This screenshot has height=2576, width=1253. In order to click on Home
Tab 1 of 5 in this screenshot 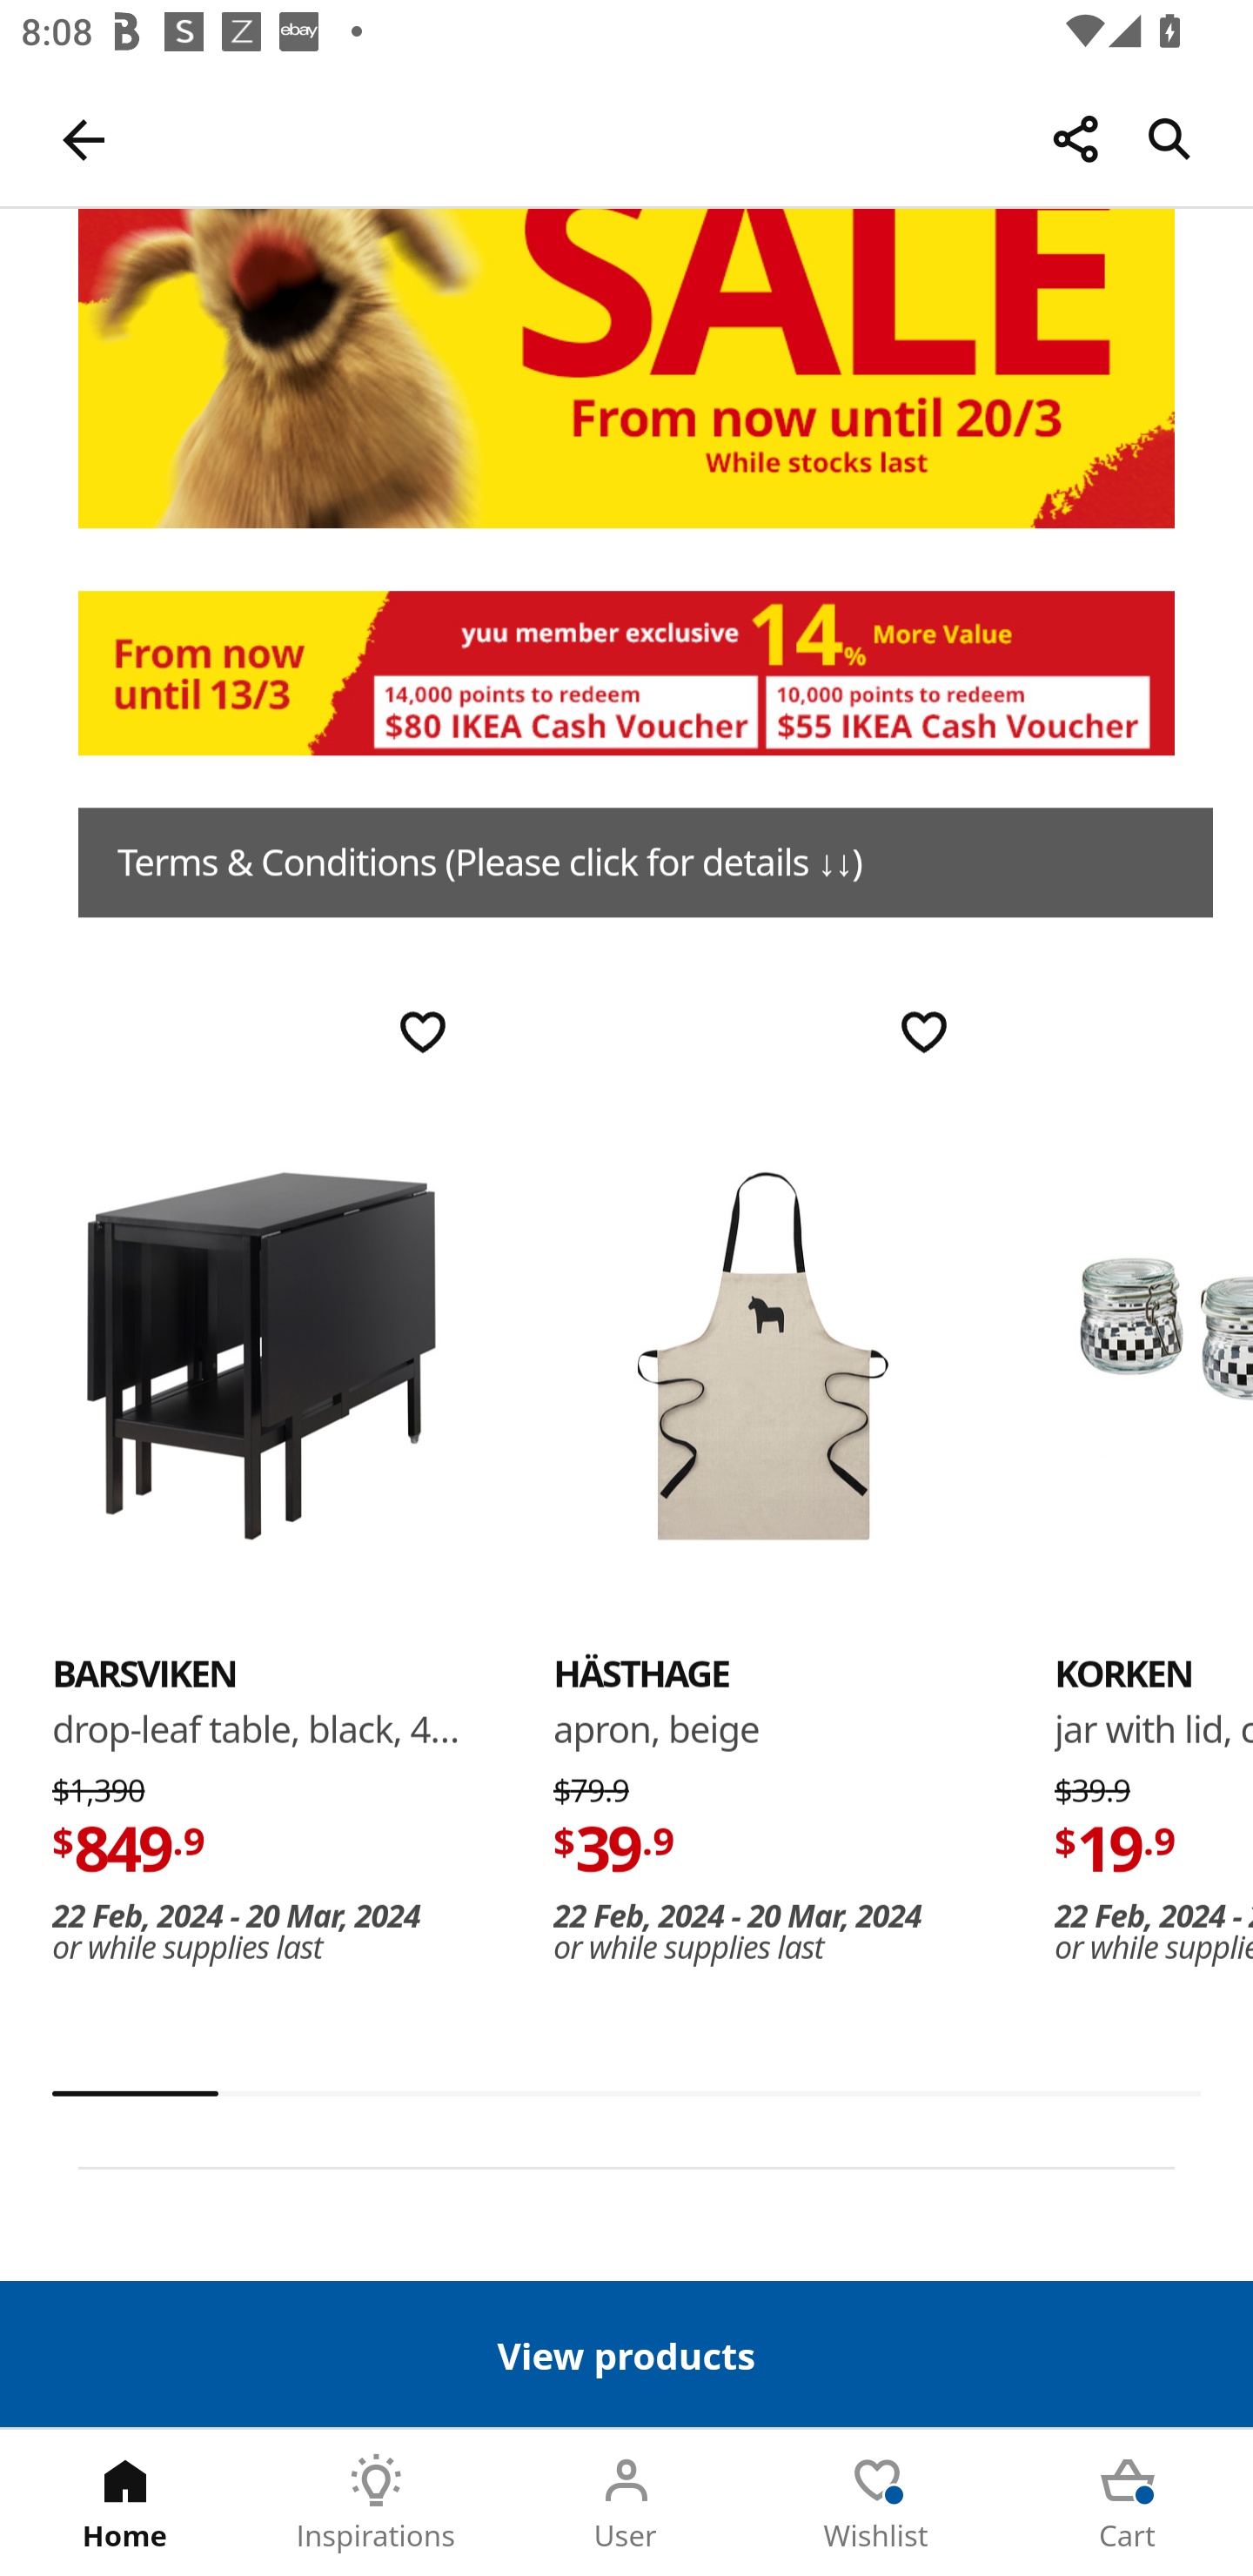, I will do `click(125, 2503)`.